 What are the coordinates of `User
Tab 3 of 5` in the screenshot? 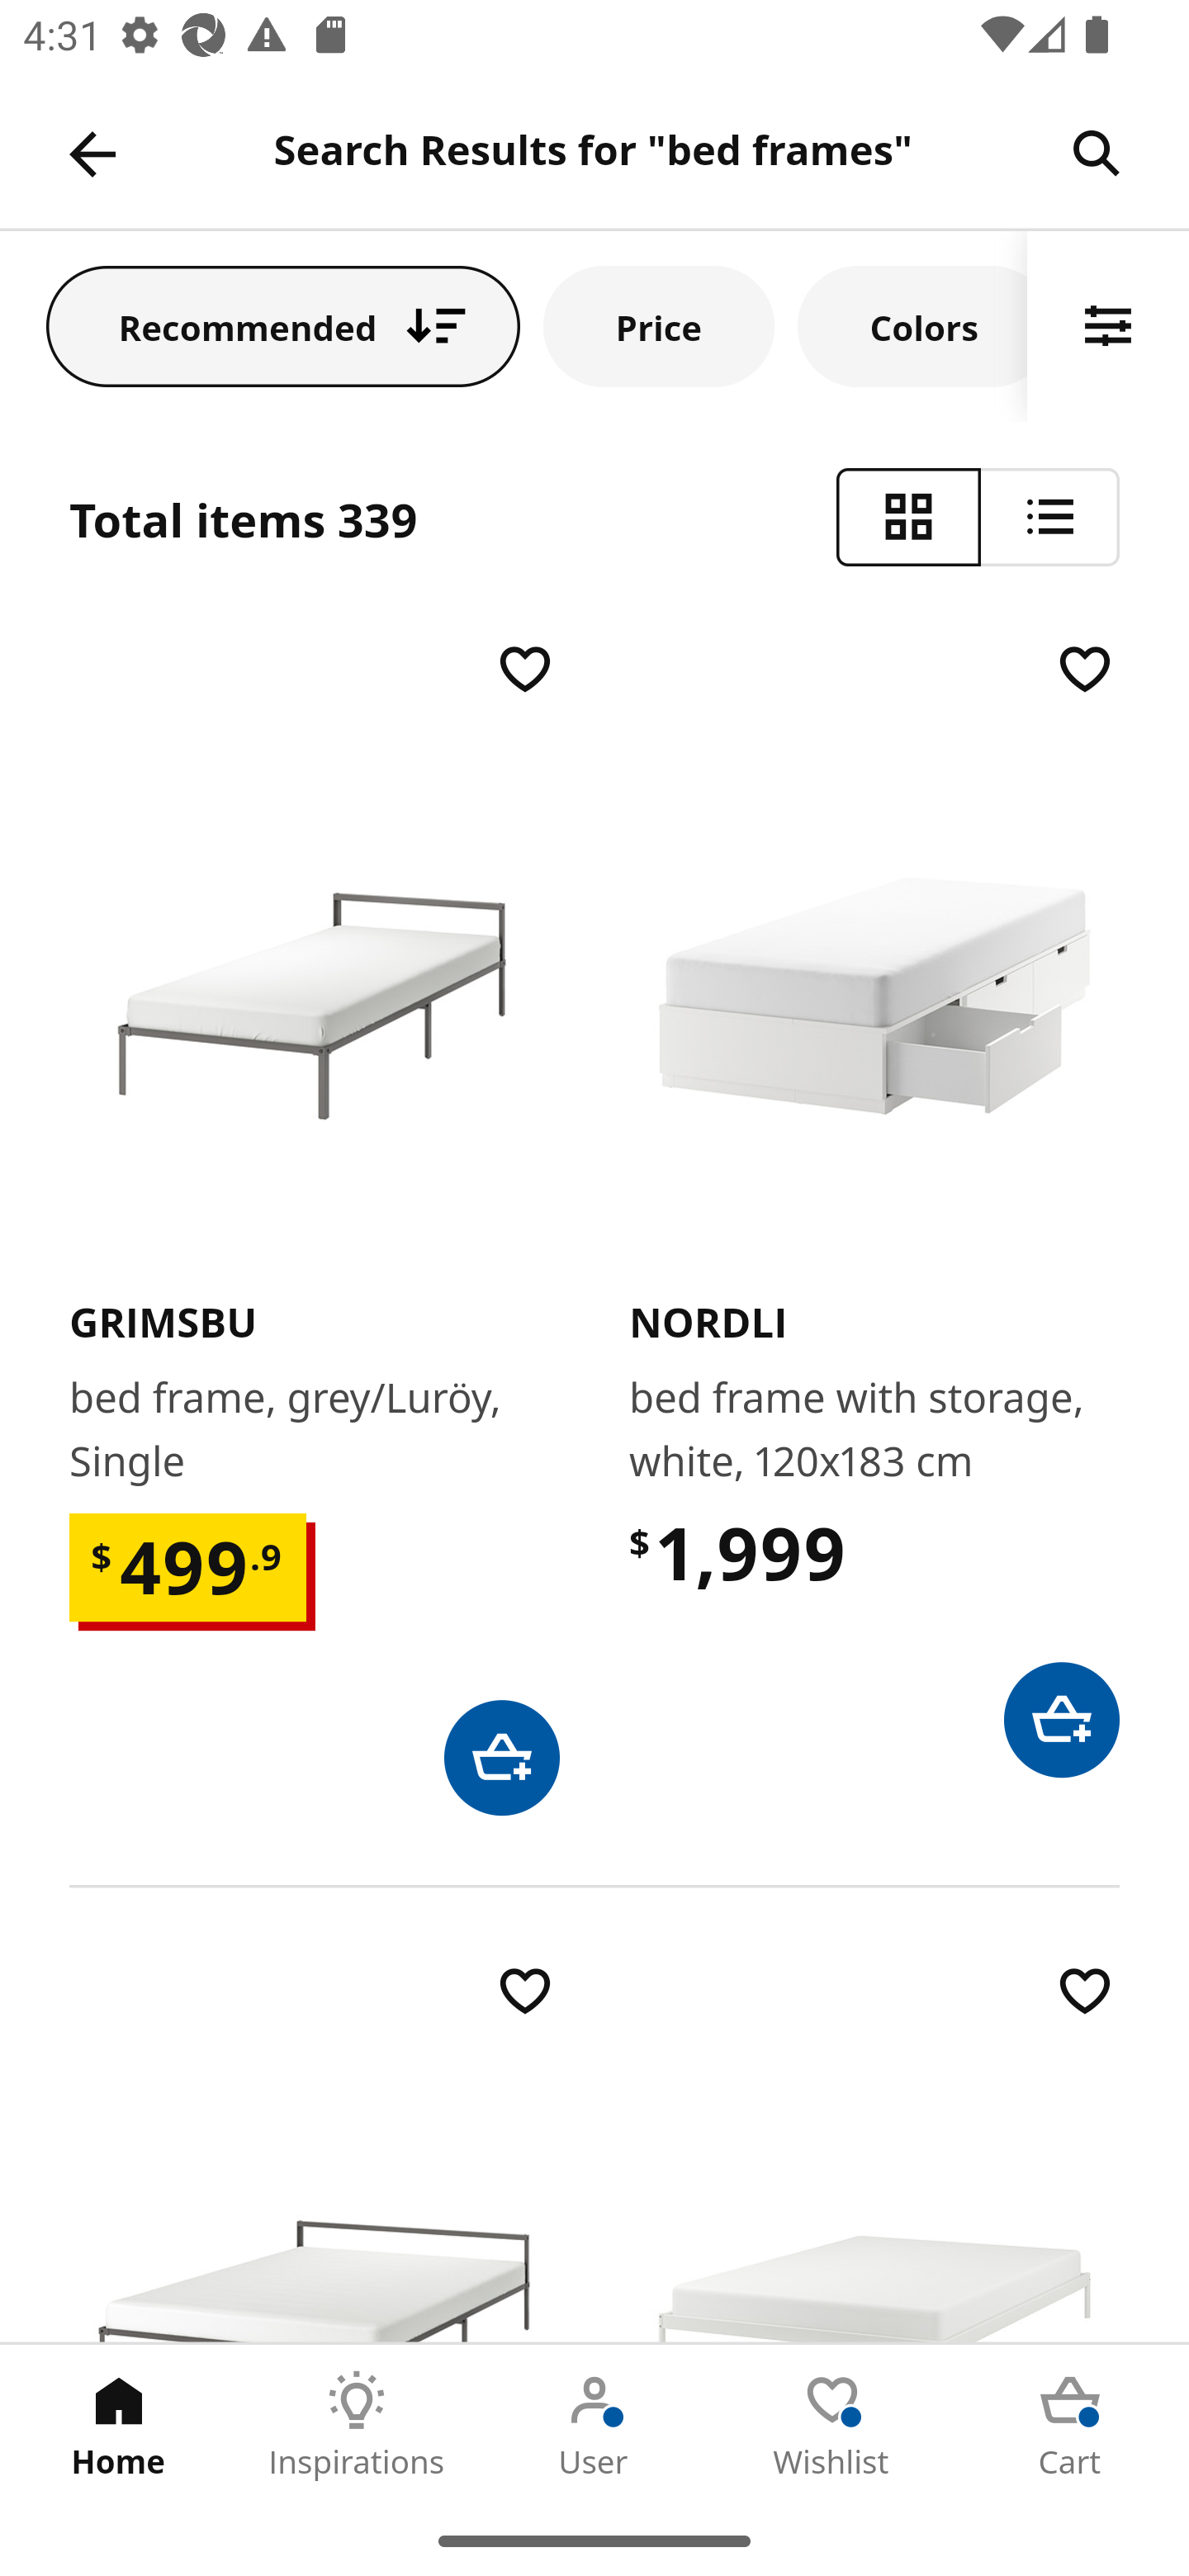 It's located at (594, 2425).